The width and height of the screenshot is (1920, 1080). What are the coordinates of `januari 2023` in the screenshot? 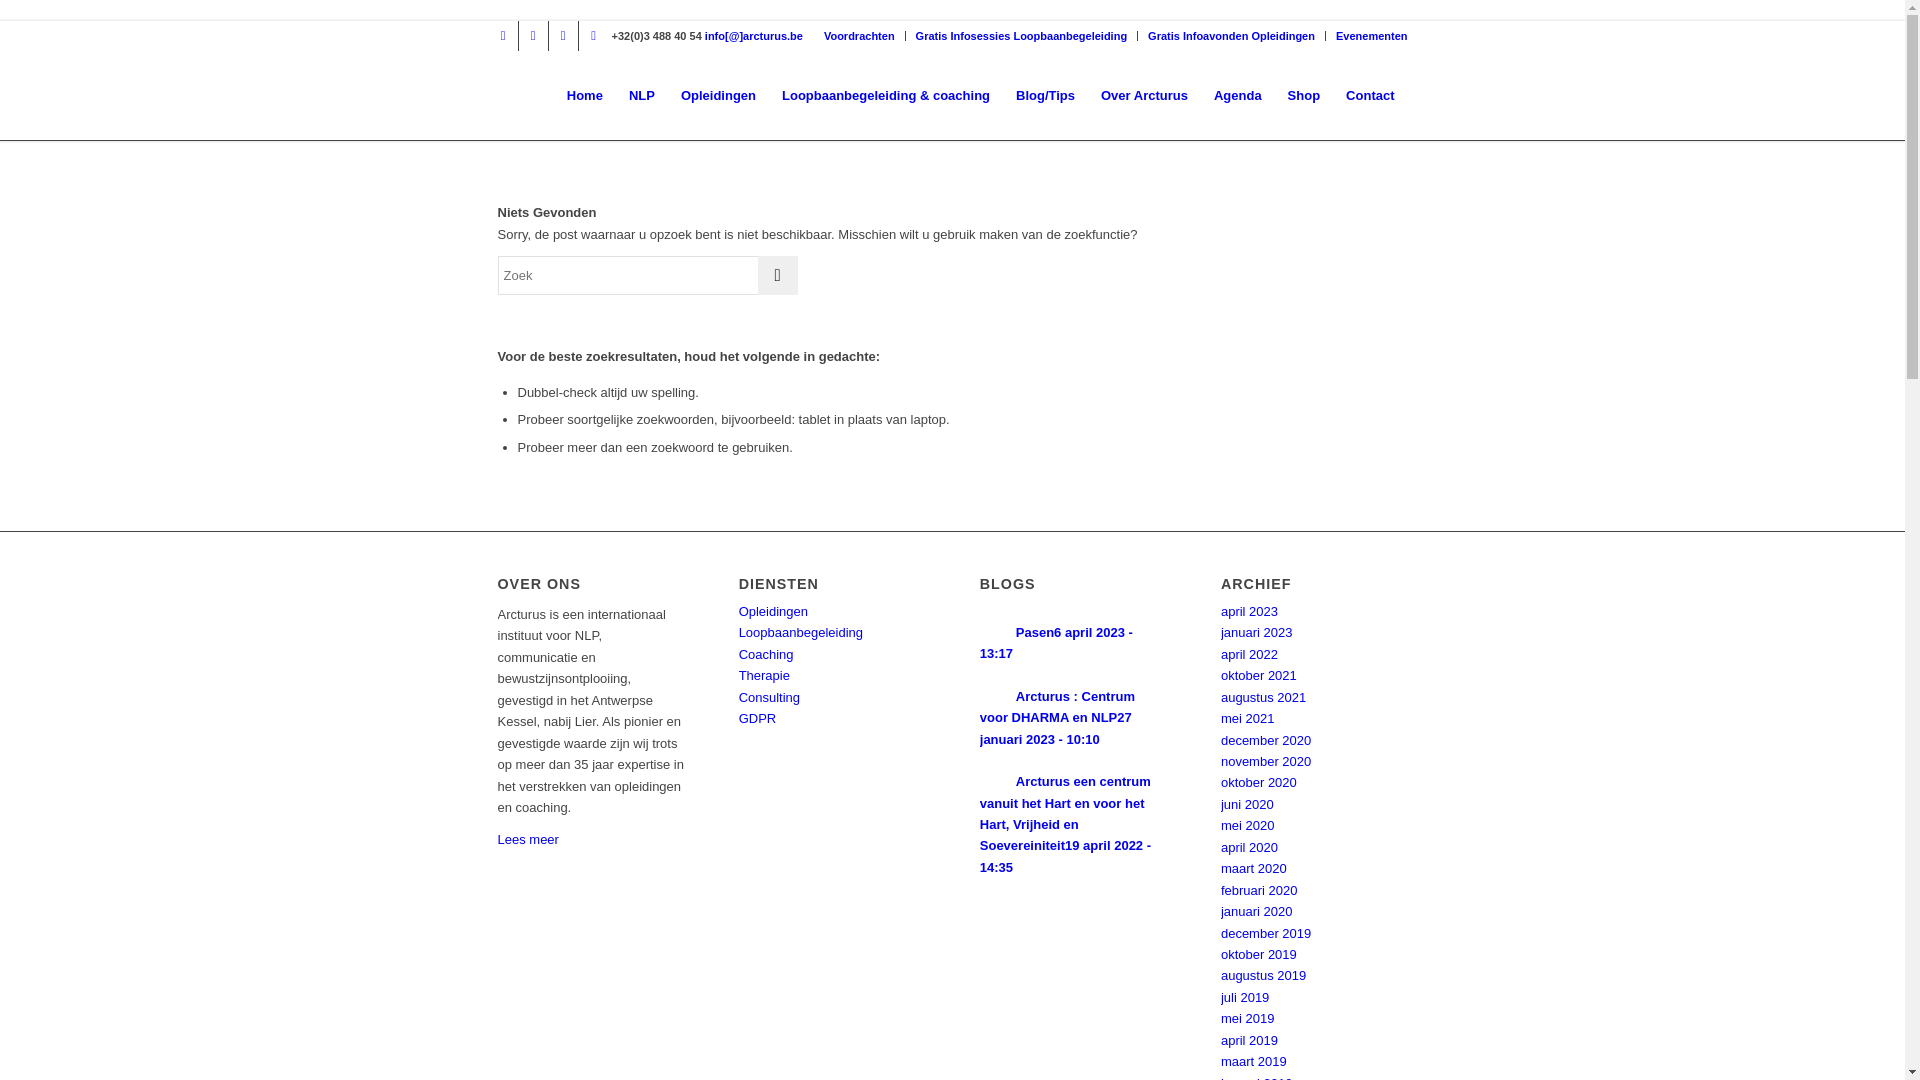 It's located at (1257, 632).